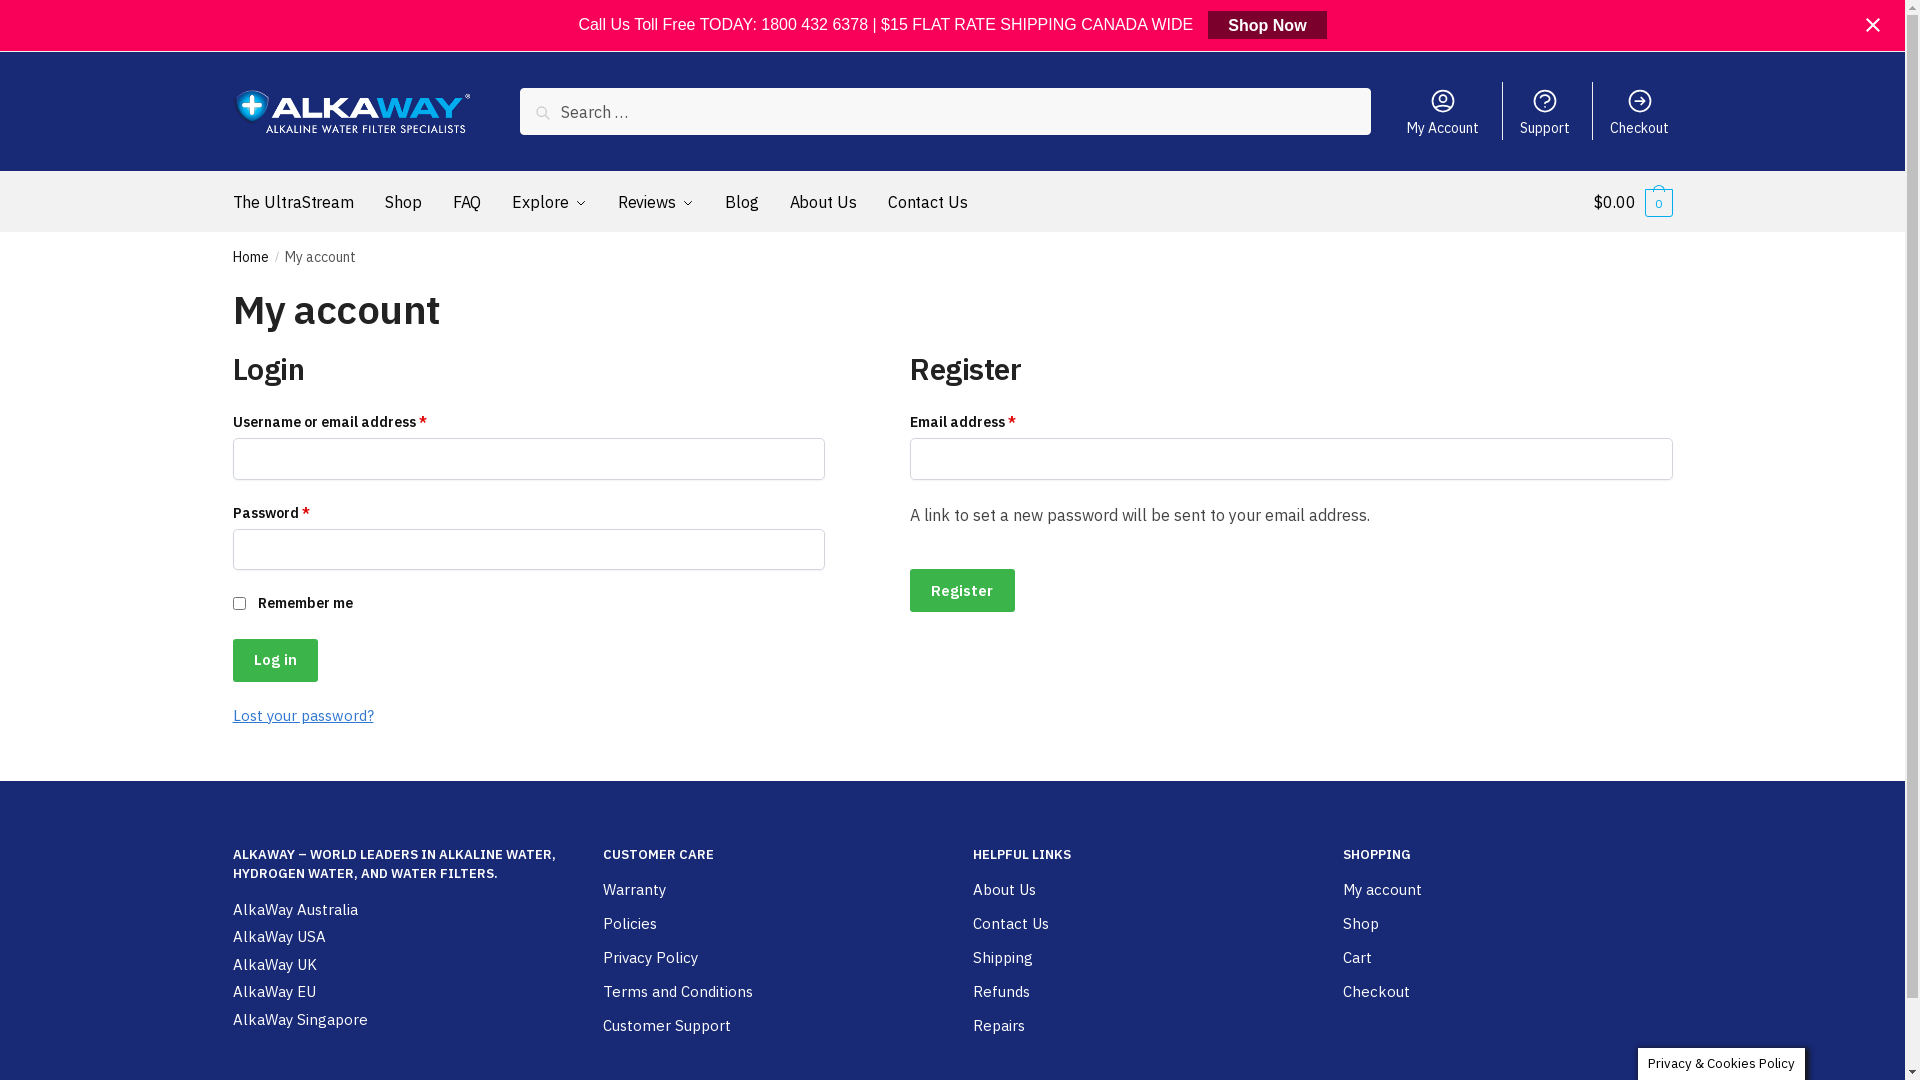  What do you see at coordinates (1633, 202) in the screenshot?
I see `$0.00 0` at bounding box center [1633, 202].